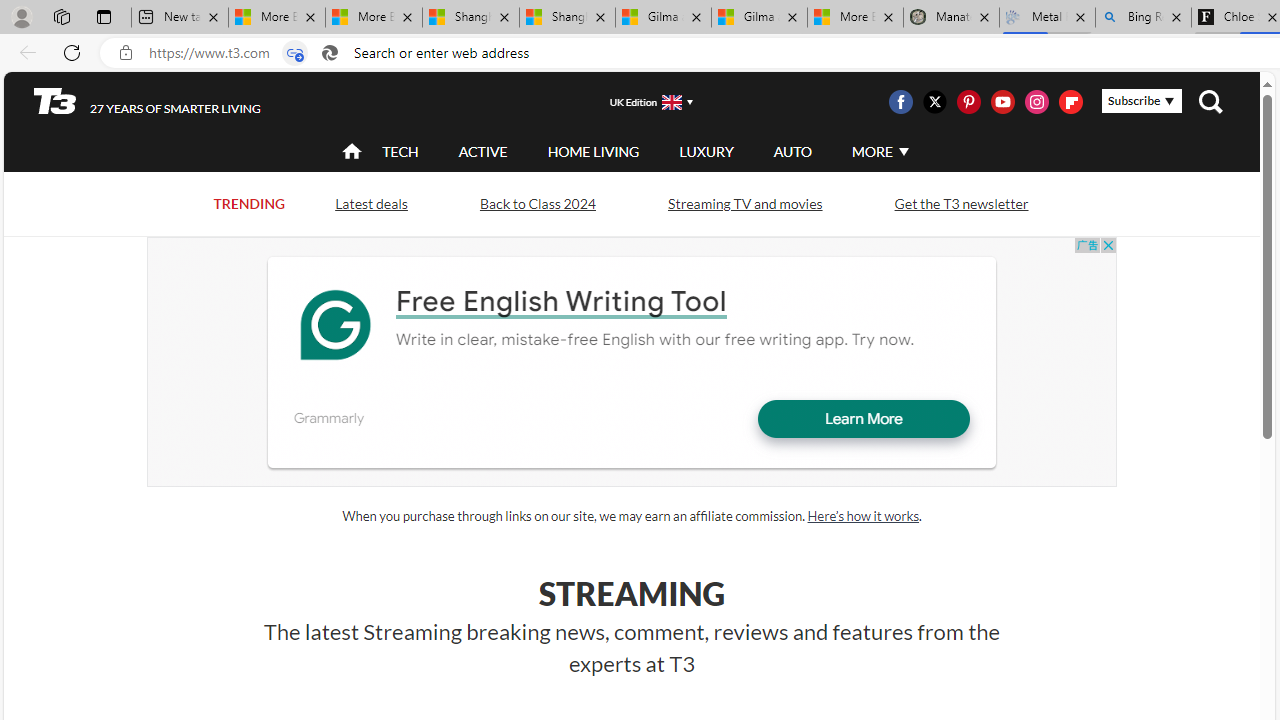  I want to click on Streaming TV and movies, so click(744, 204).